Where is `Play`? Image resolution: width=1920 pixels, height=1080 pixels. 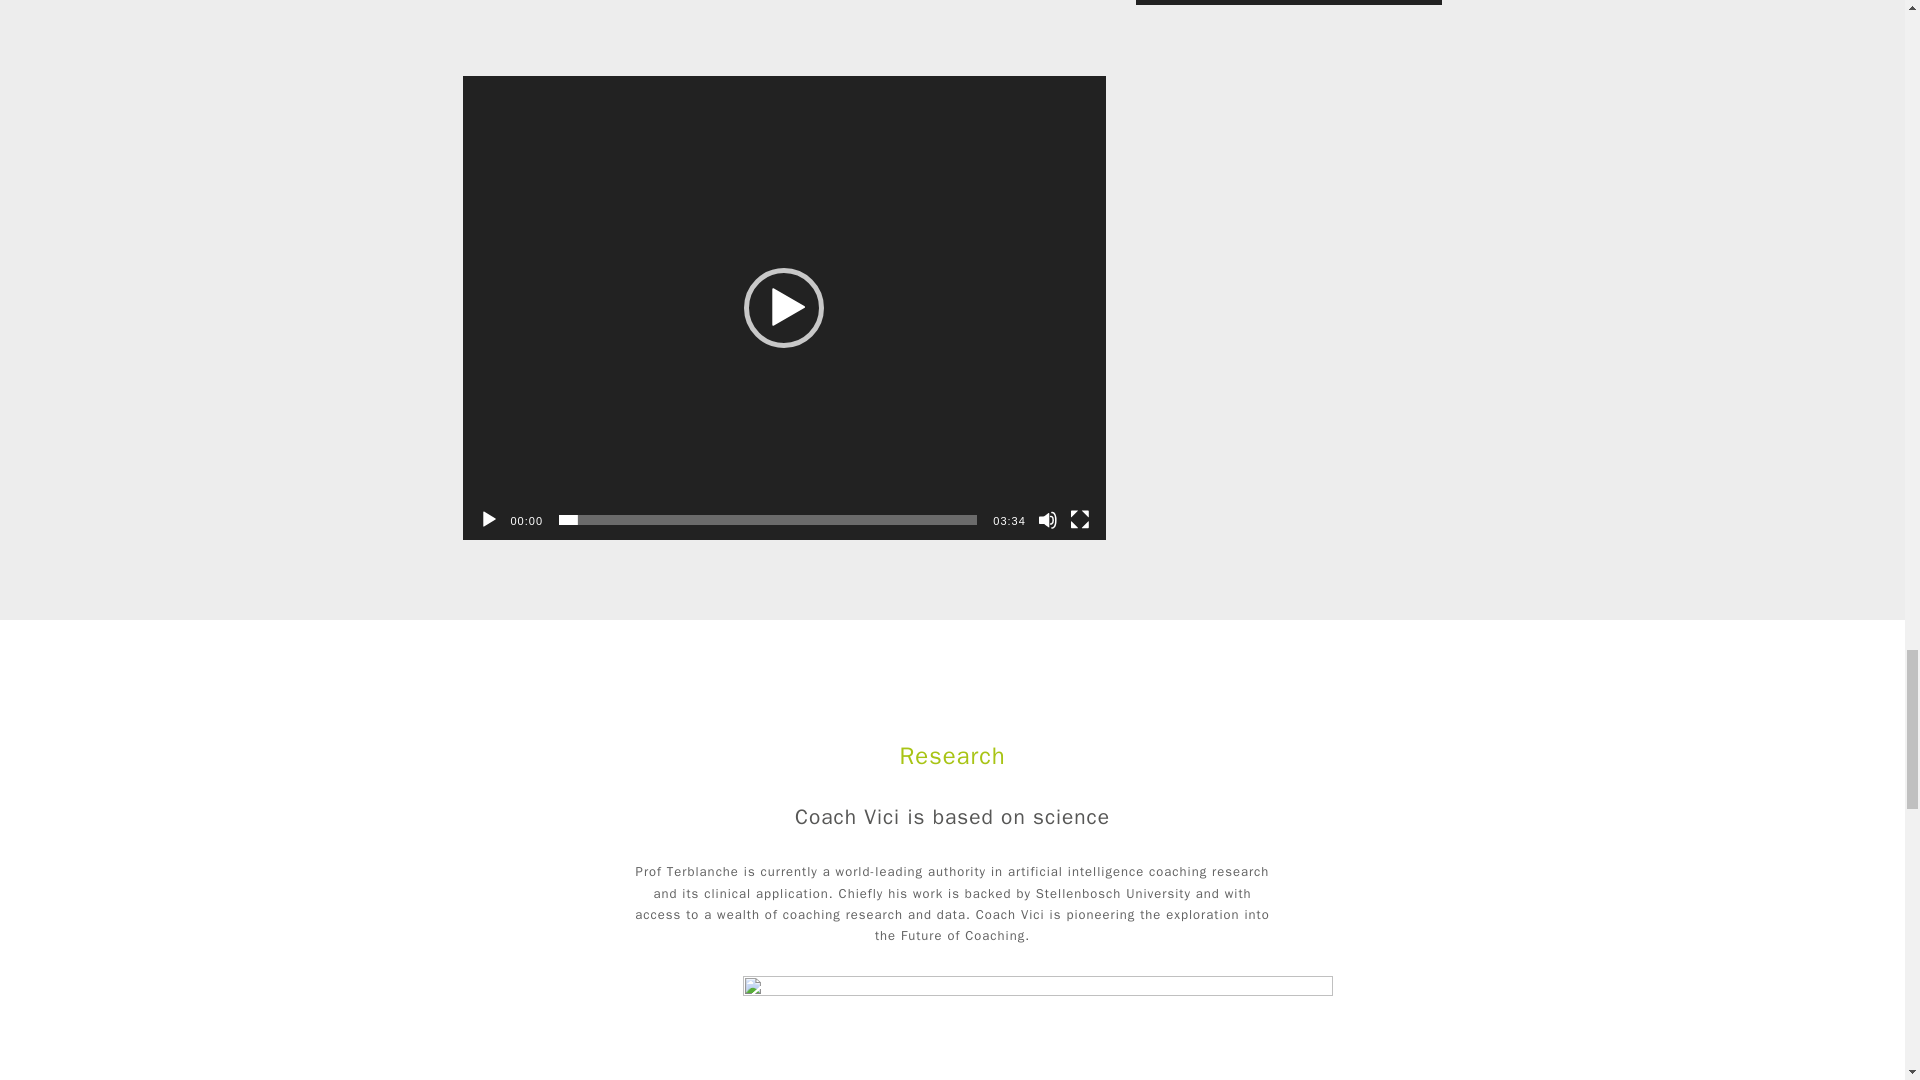
Play is located at coordinates (488, 520).